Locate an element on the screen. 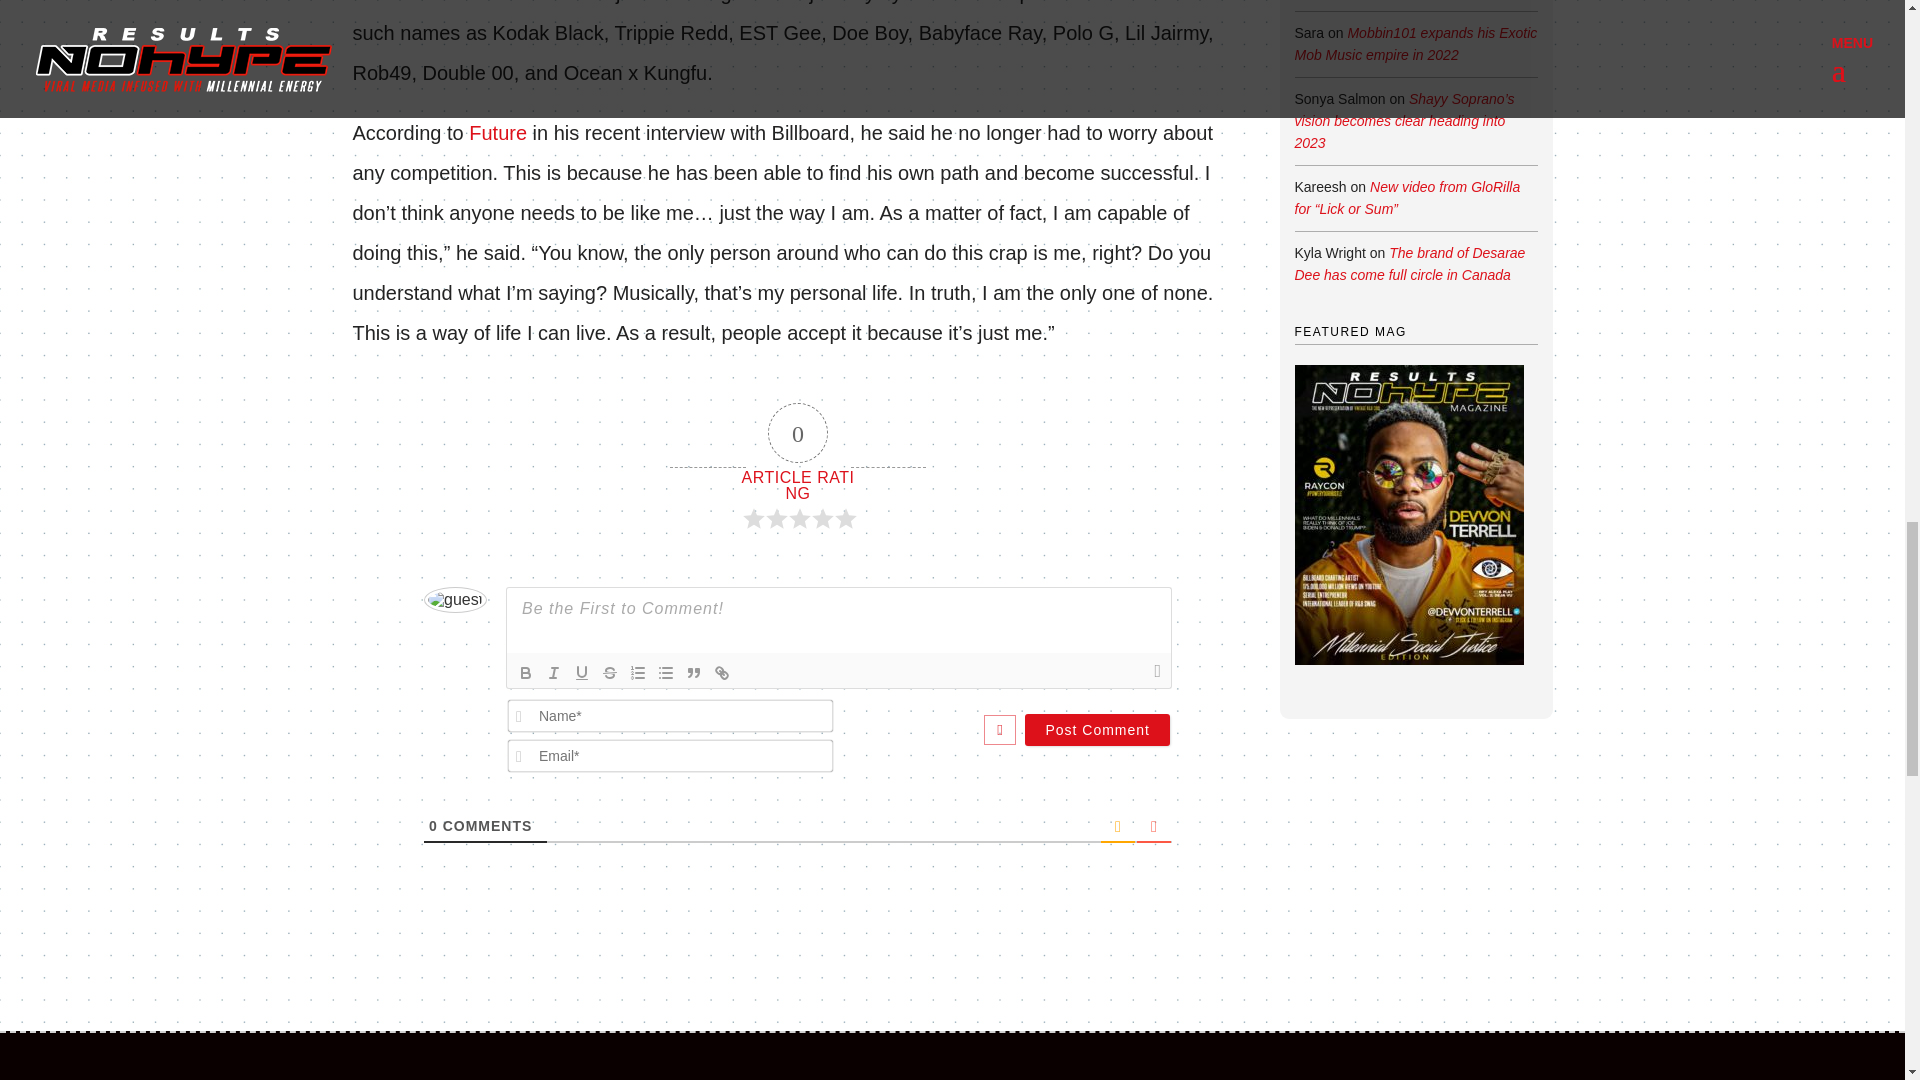  Future is located at coordinates (500, 132).